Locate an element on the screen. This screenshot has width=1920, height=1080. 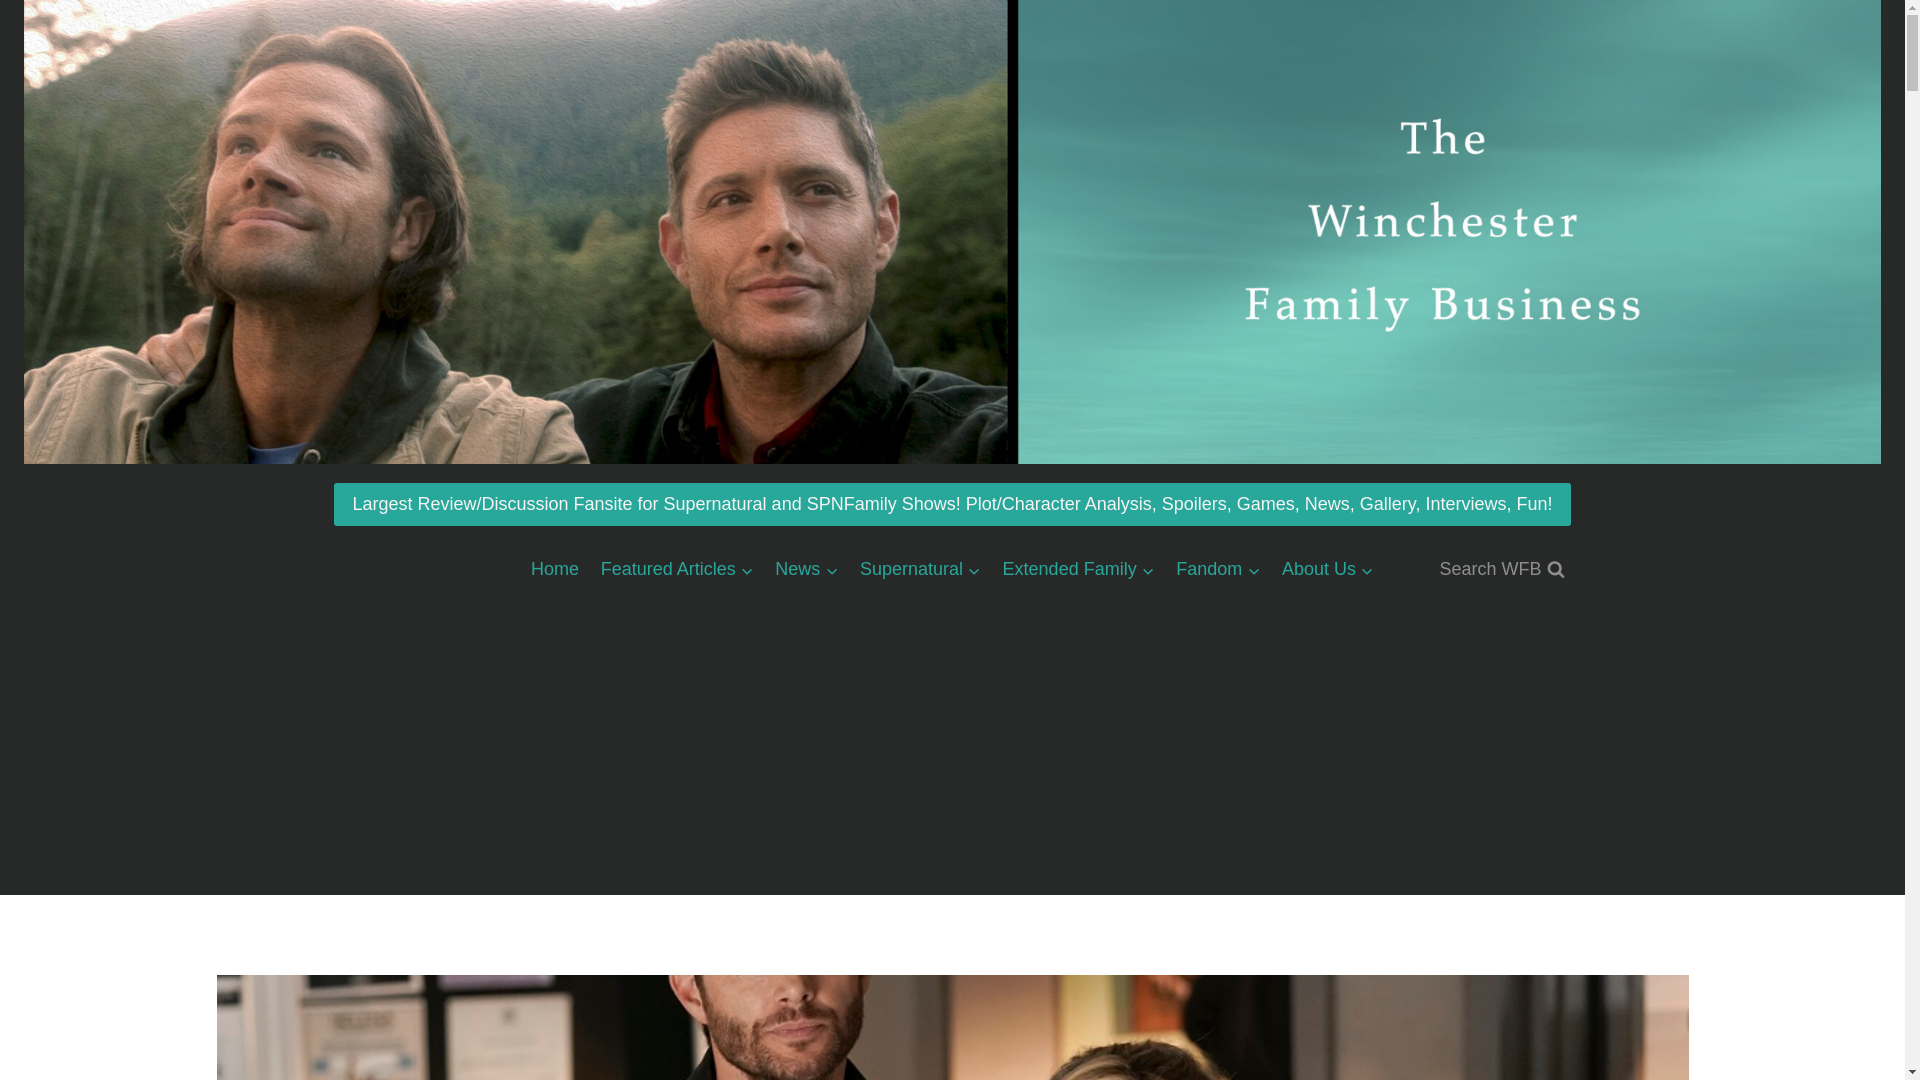
News is located at coordinates (807, 569).